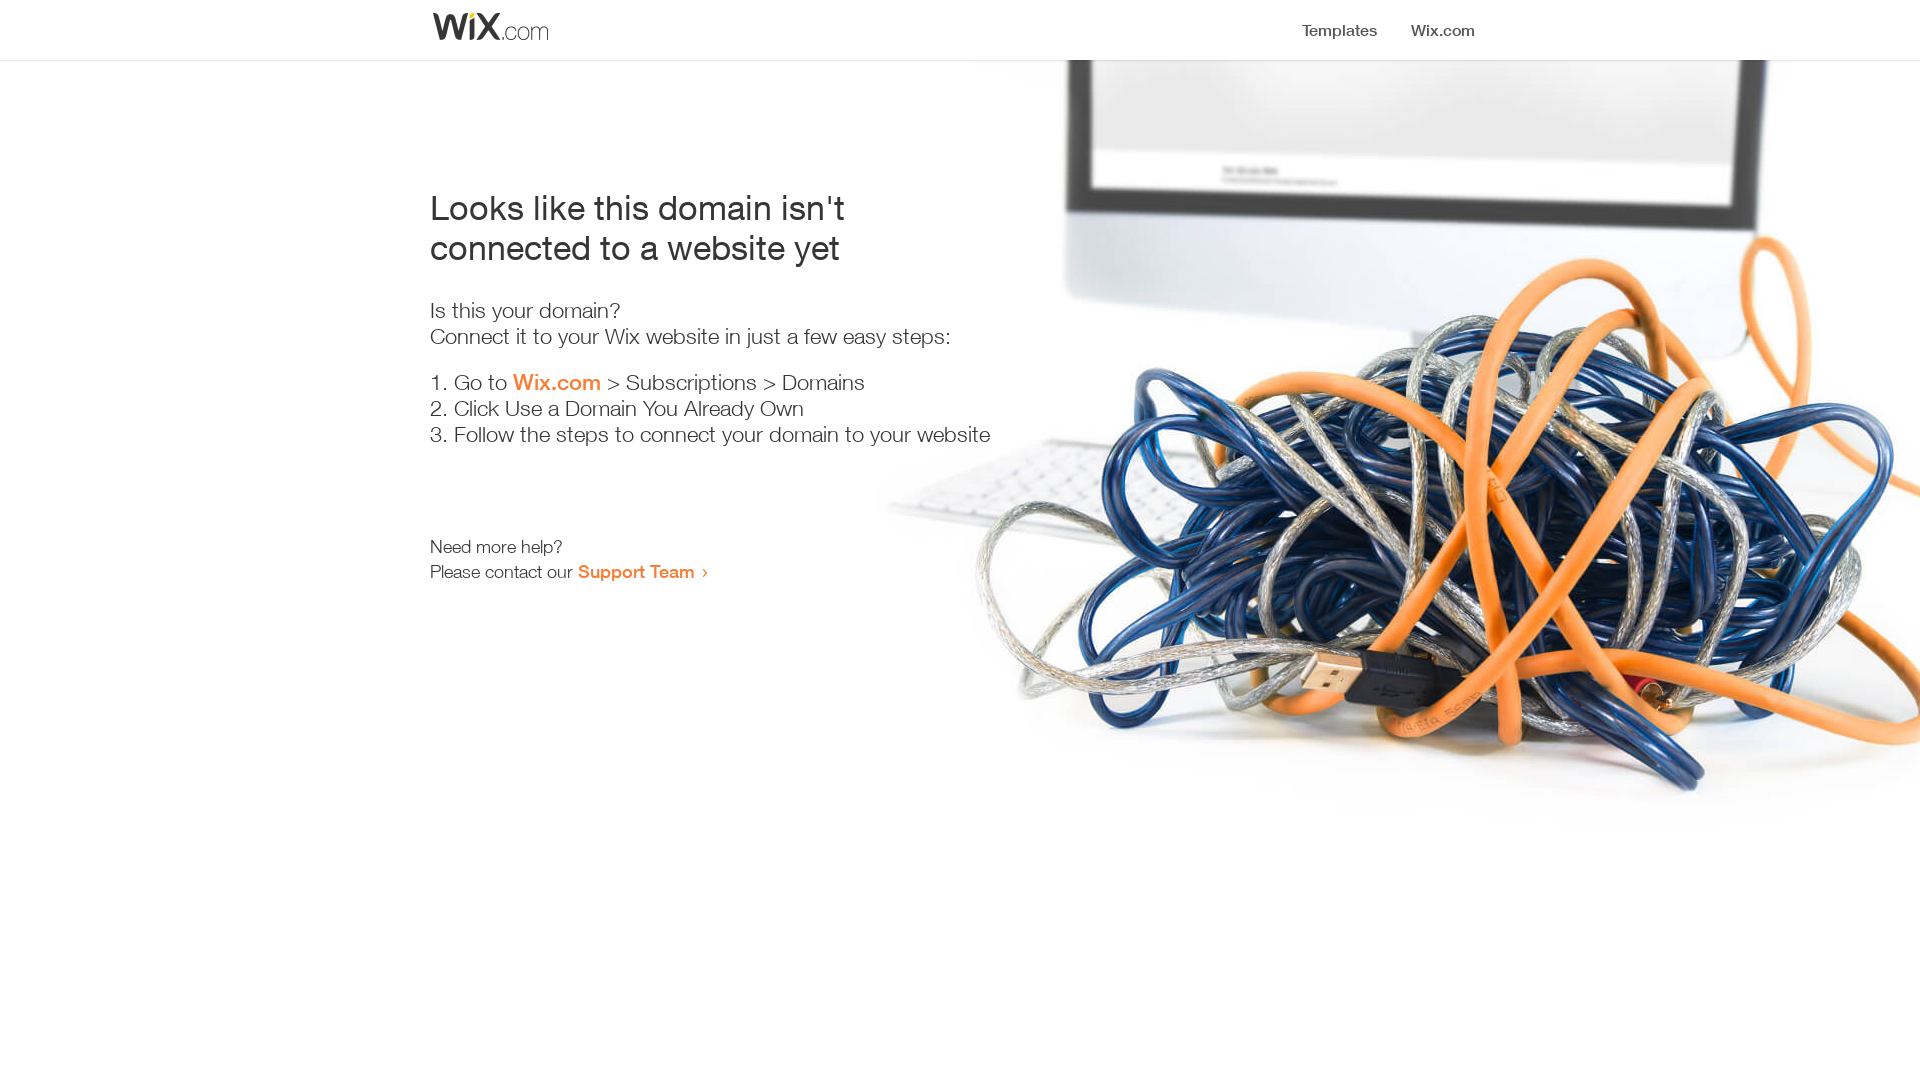  What do you see at coordinates (557, 382) in the screenshot?
I see `Wix.com` at bounding box center [557, 382].